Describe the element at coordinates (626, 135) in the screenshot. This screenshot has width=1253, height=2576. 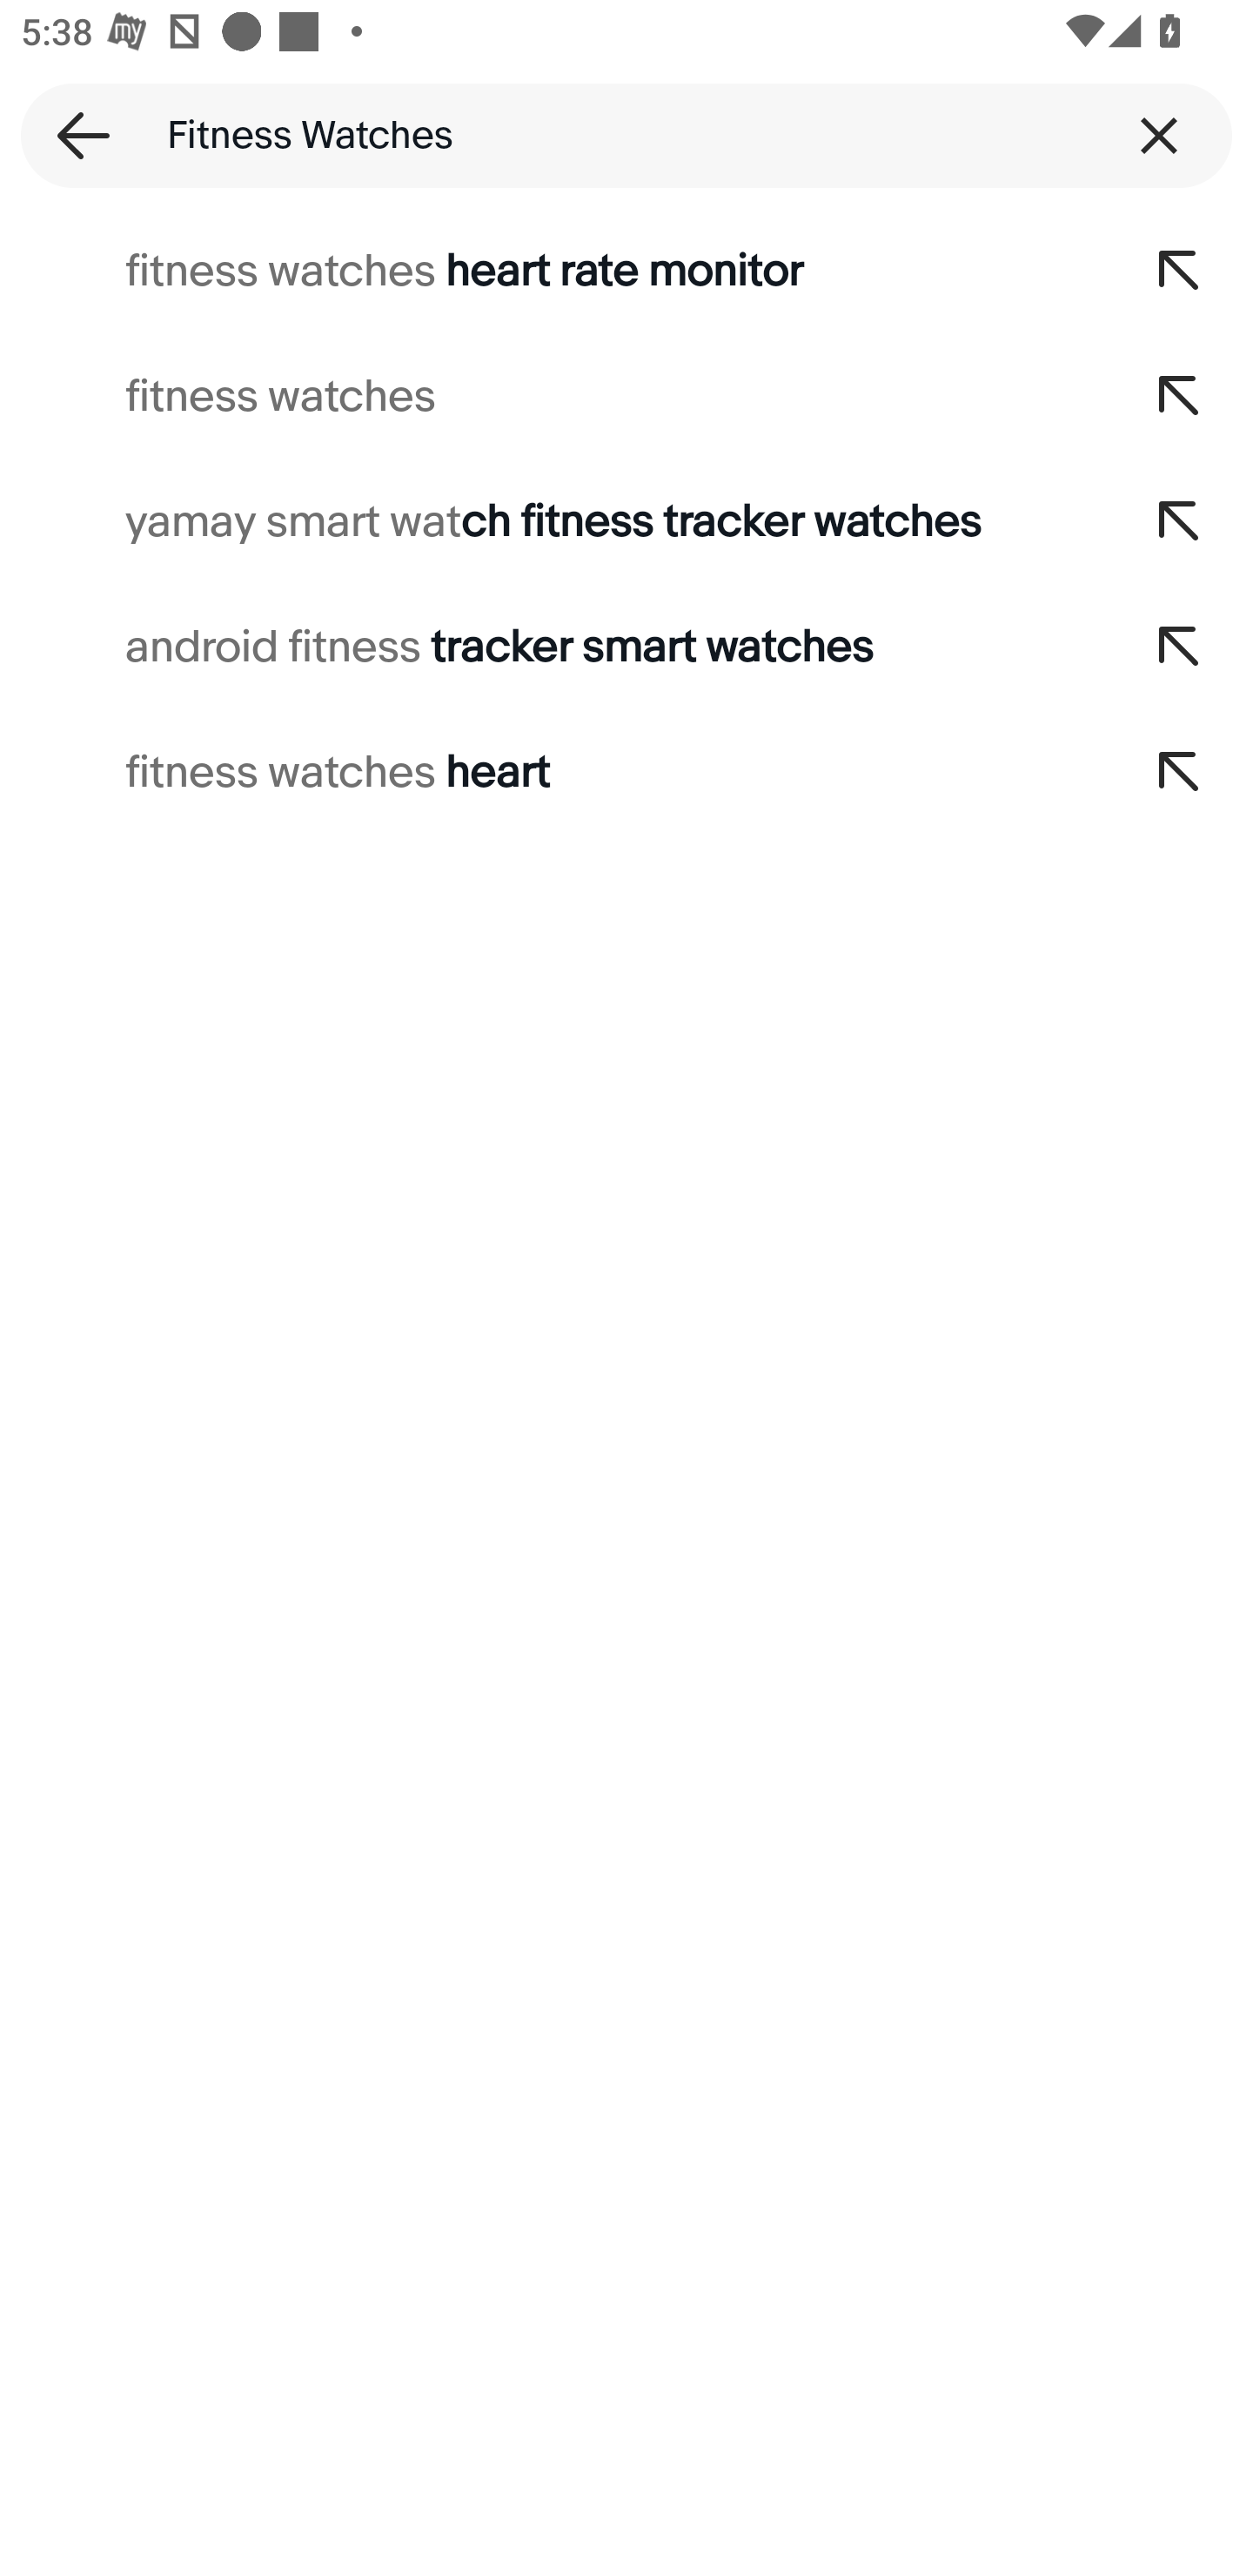
I see `Fitness Watches` at that location.